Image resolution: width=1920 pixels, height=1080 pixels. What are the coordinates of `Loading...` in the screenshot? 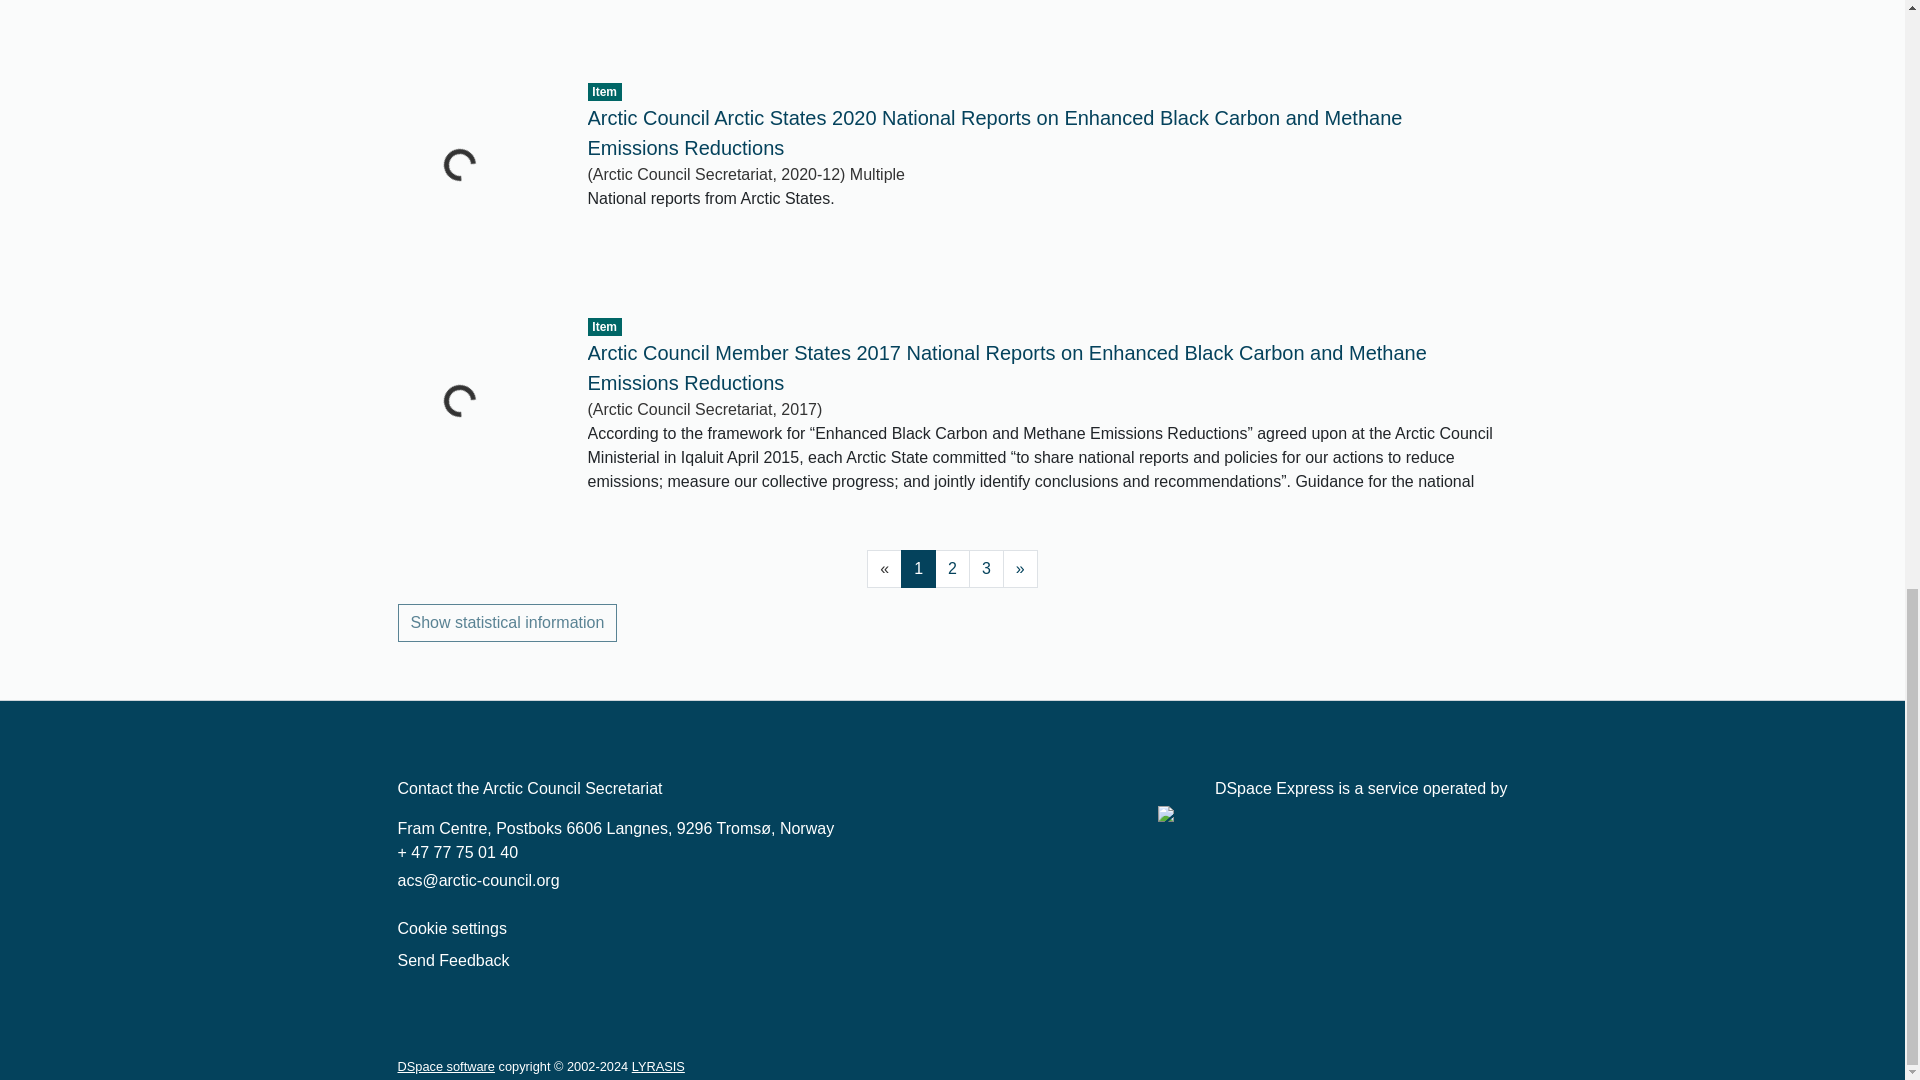 It's located at (478, 416).